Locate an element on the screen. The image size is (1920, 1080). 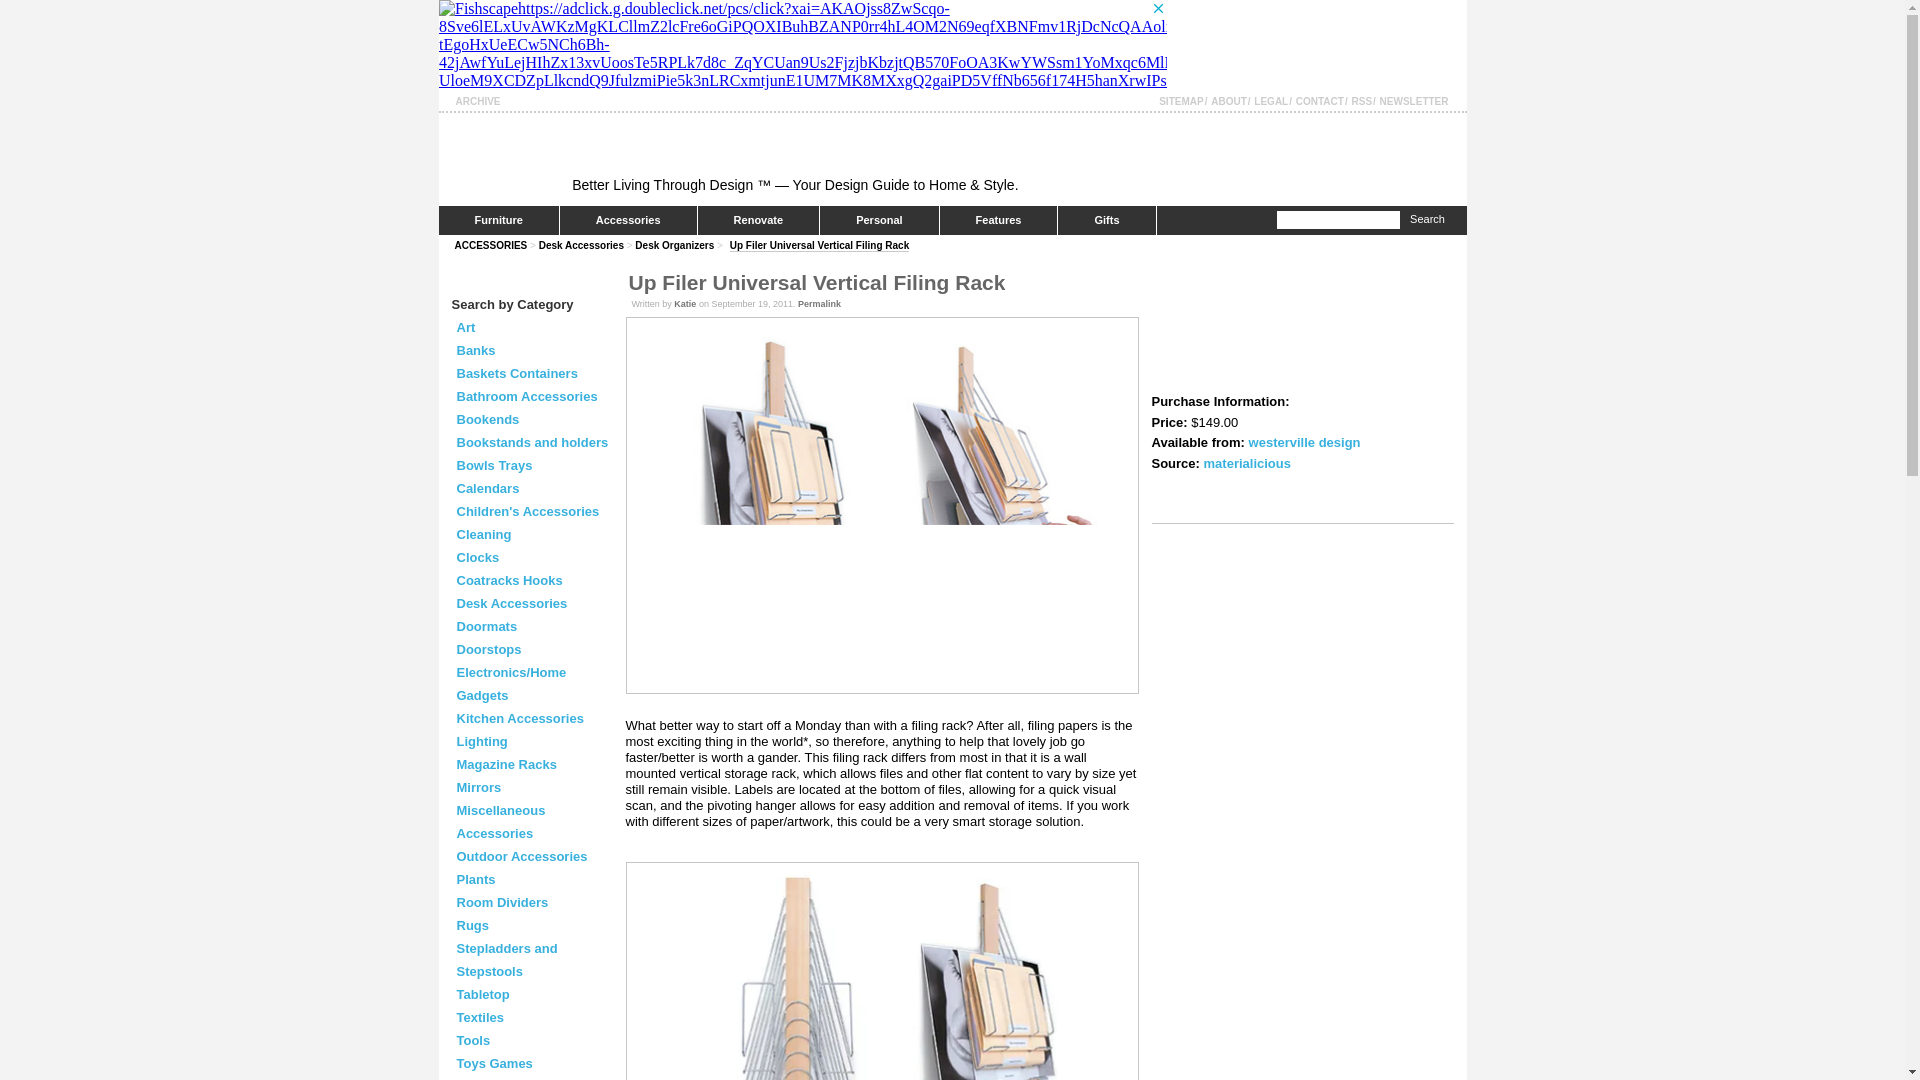
LEGAL is located at coordinates (1270, 101).